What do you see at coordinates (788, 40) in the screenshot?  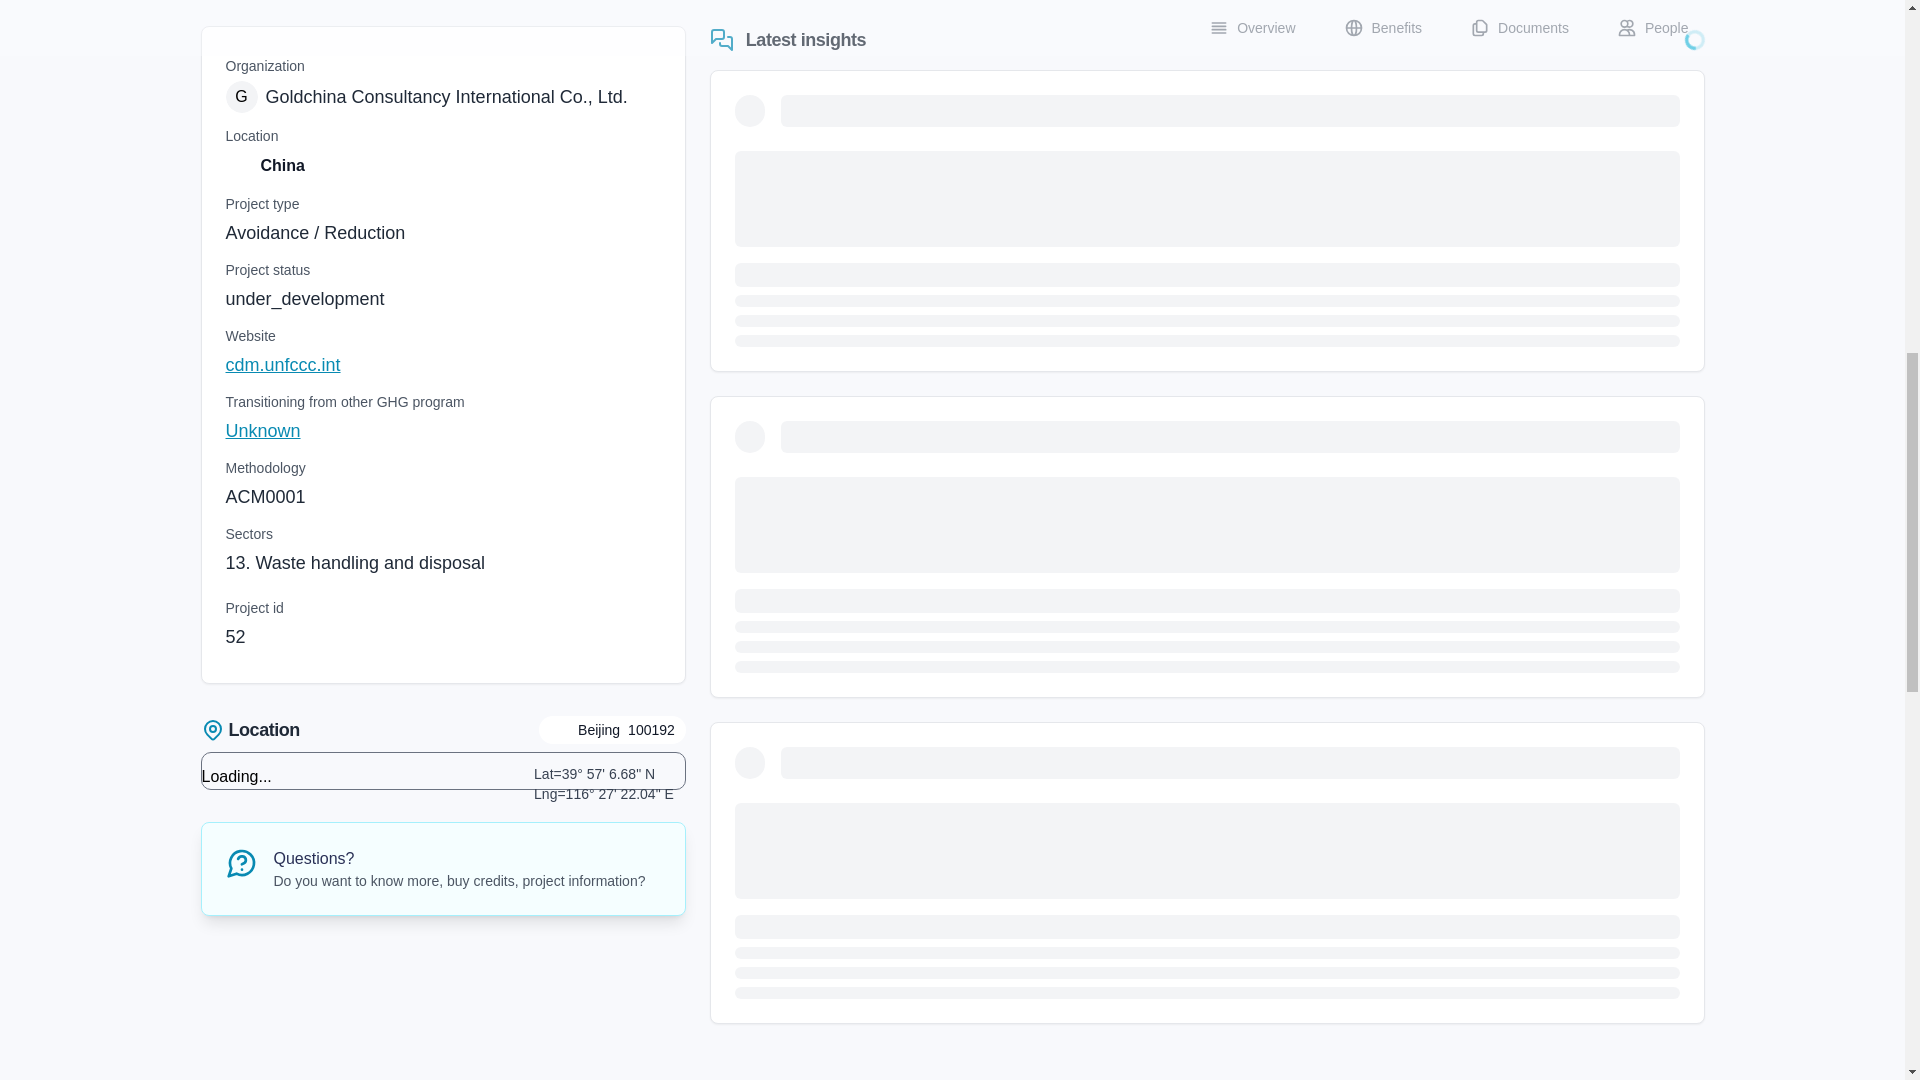 I see `Unknown` at bounding box center [788, 40].